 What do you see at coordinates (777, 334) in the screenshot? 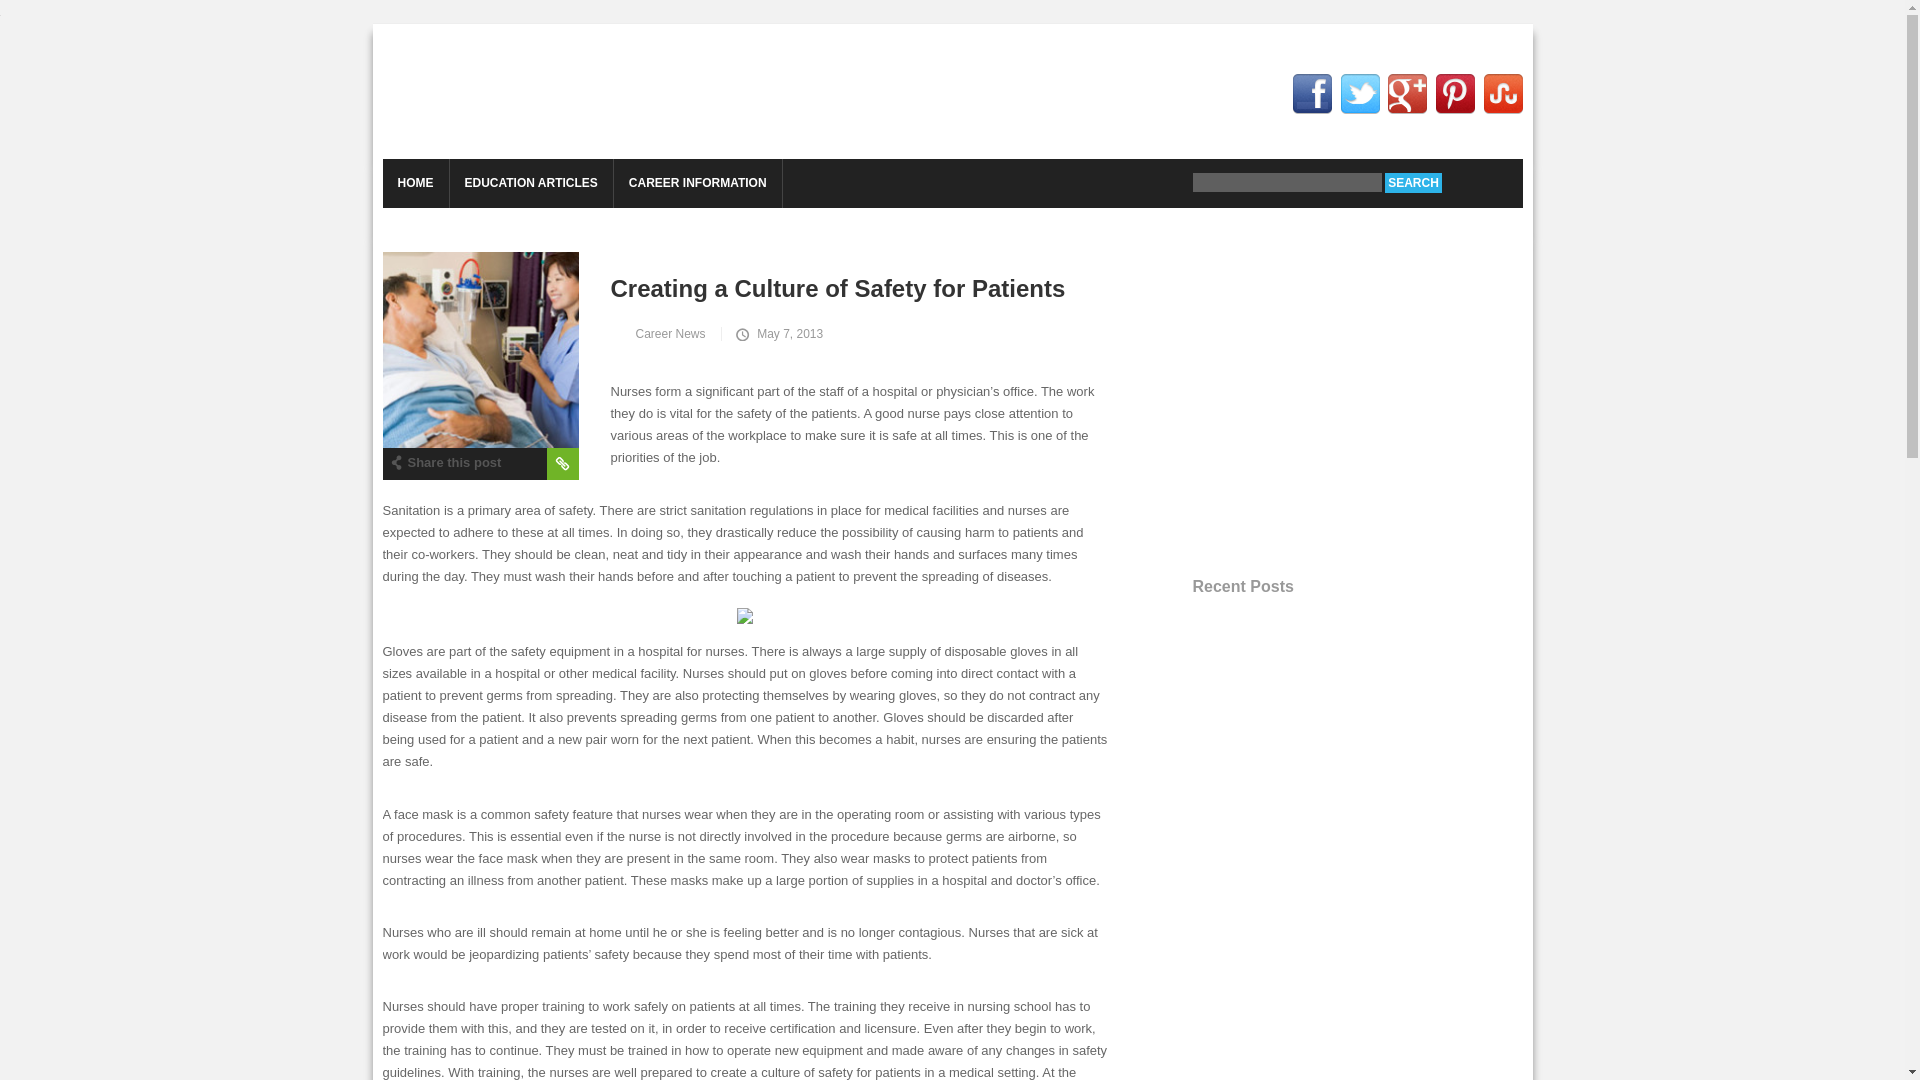
I see `May 7, 2013` at bounding box center [777, 334].